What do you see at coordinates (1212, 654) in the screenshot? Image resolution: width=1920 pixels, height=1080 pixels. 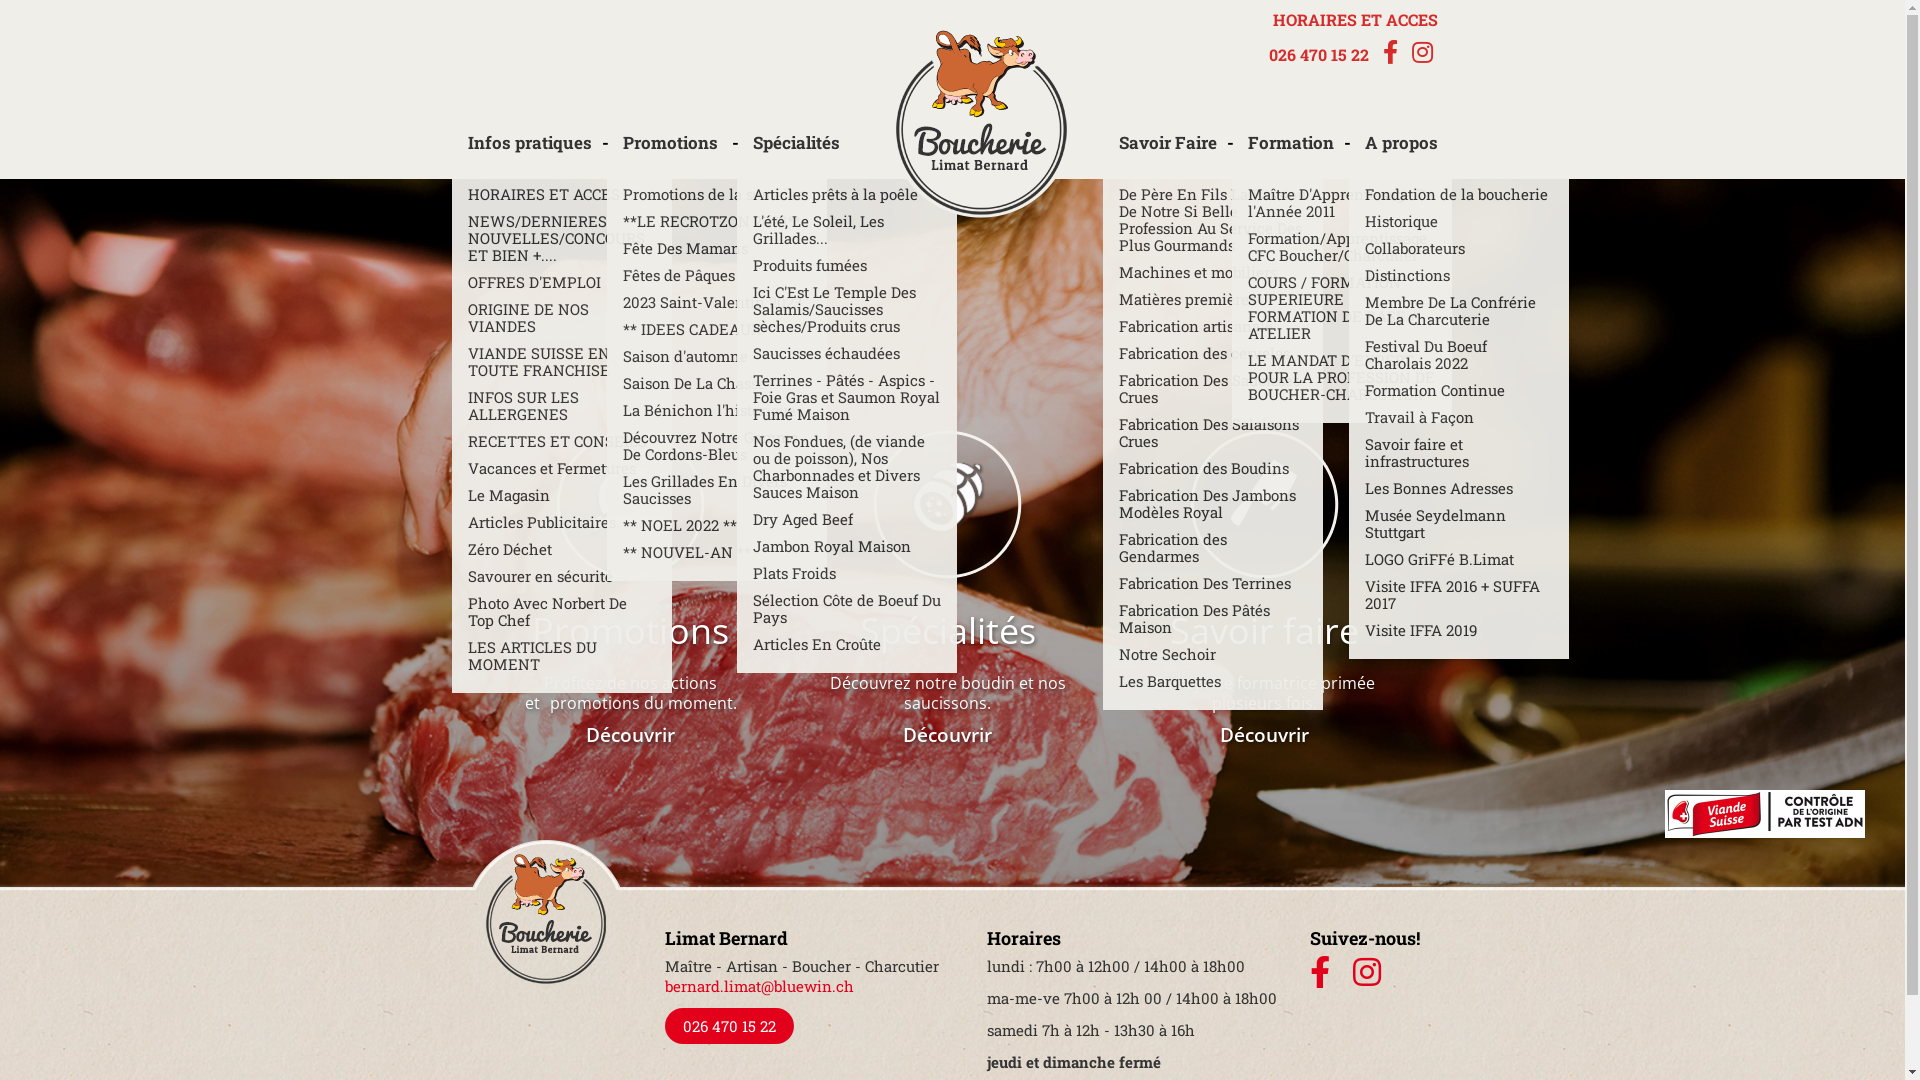 I see `Notre Sechoir` at bounding box center [1212, 654].